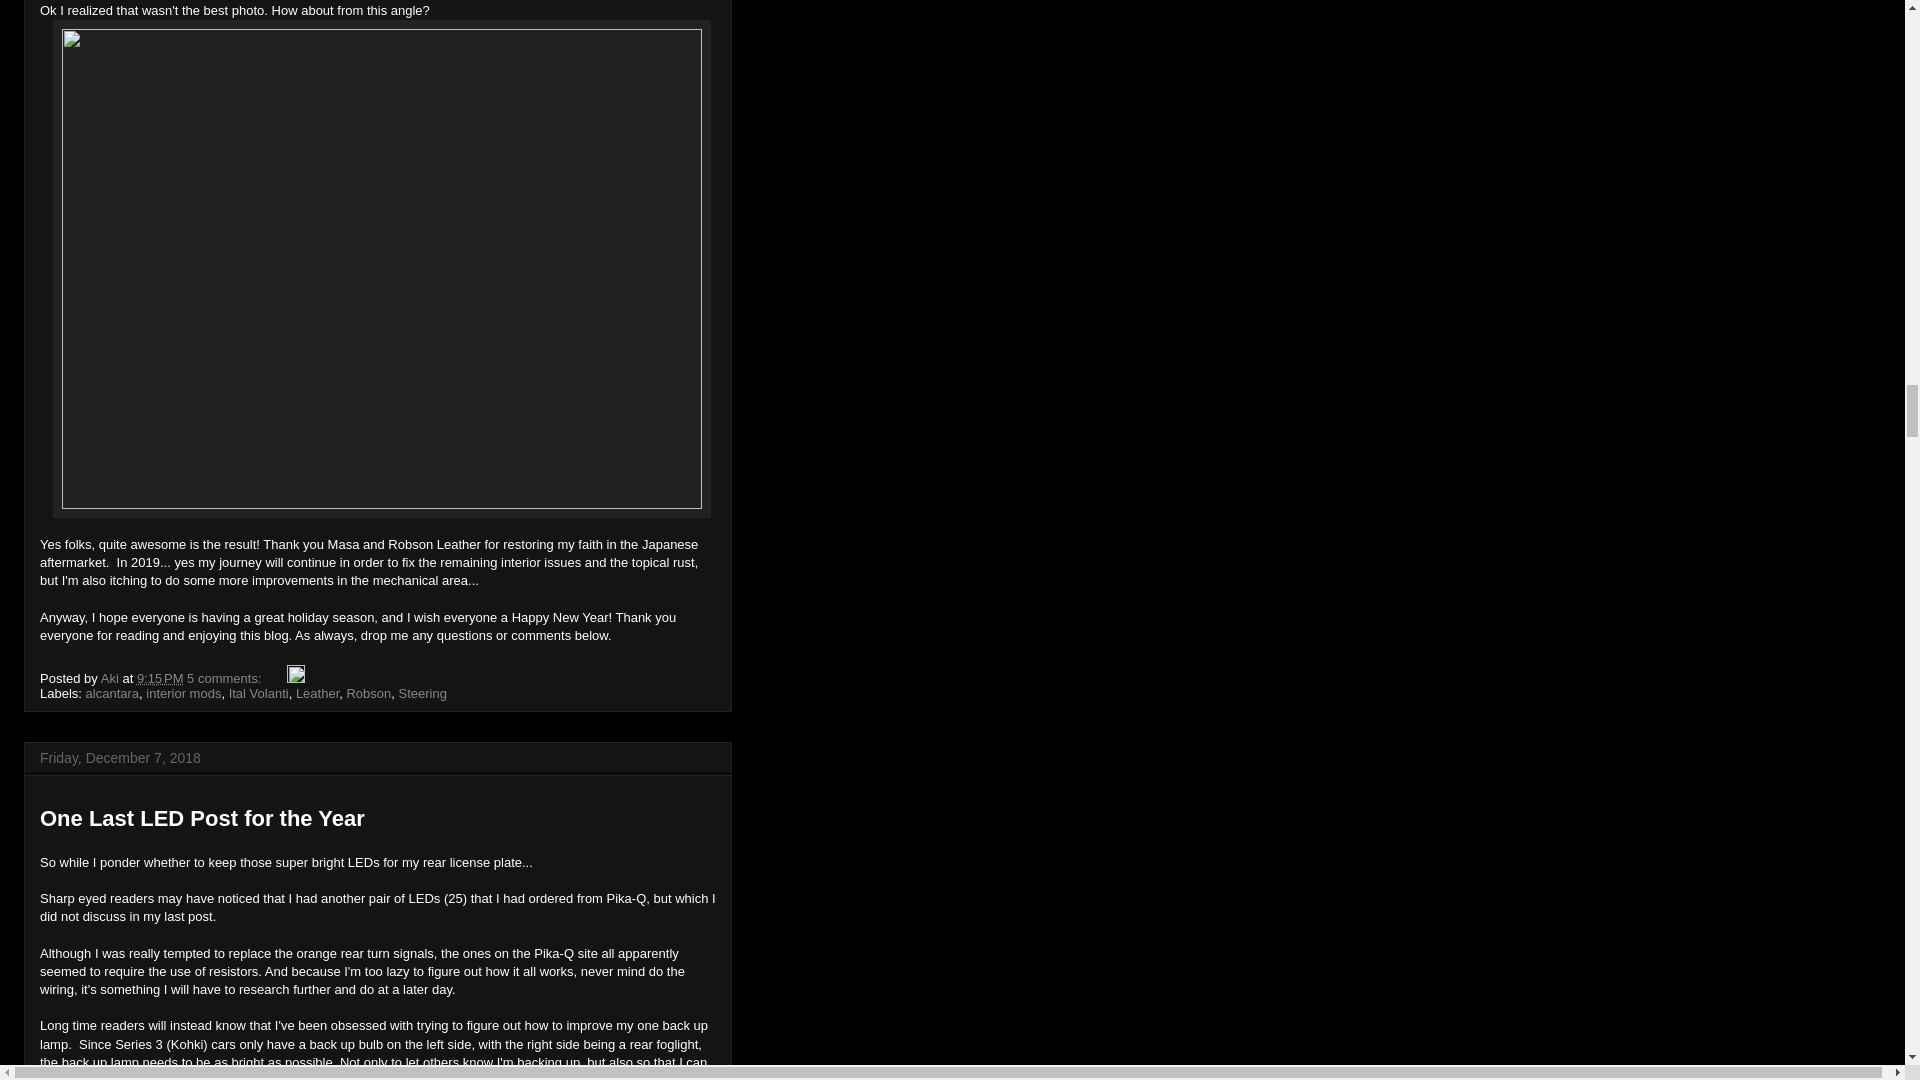  What do you see at coordinates (202, 818) in the screenshot?
I see `One Last LED Post for the Year` at bounding box center [202, 818].